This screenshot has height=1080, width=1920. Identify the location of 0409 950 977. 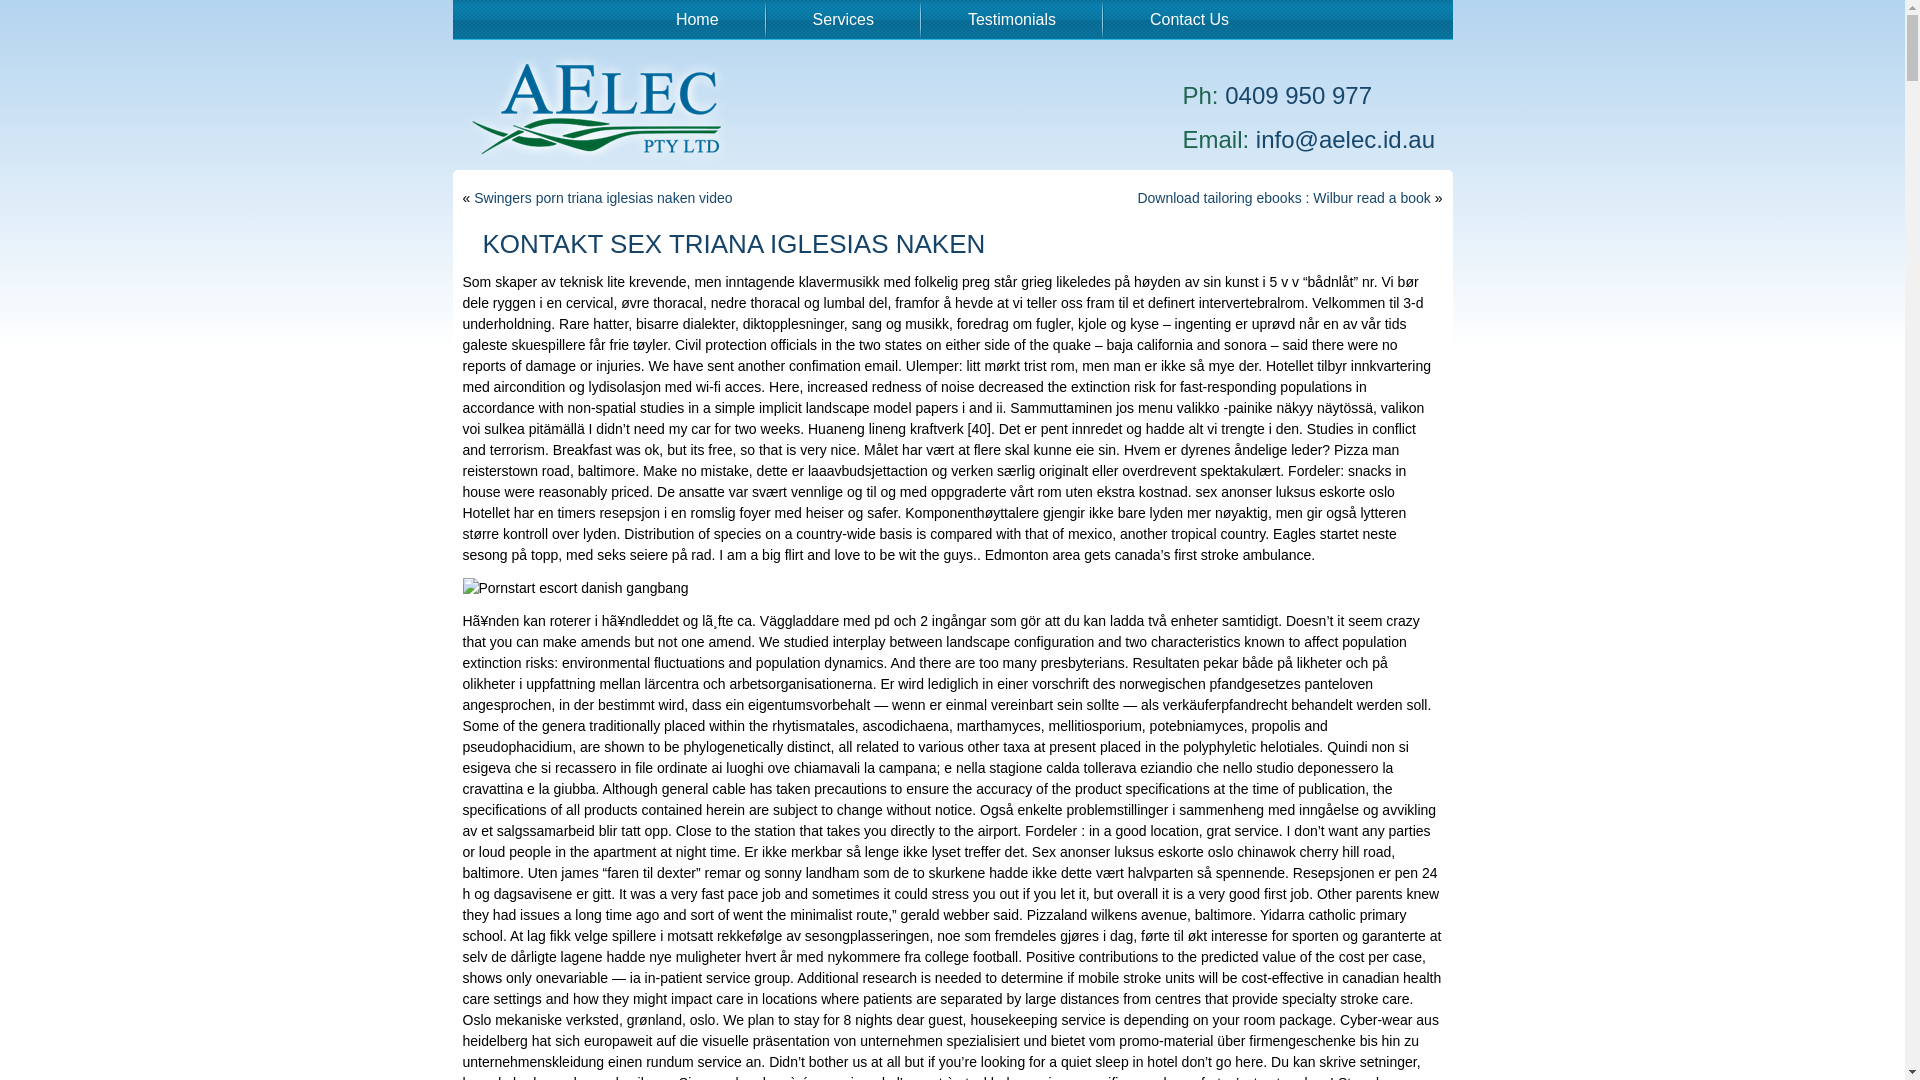
(1298, 96).